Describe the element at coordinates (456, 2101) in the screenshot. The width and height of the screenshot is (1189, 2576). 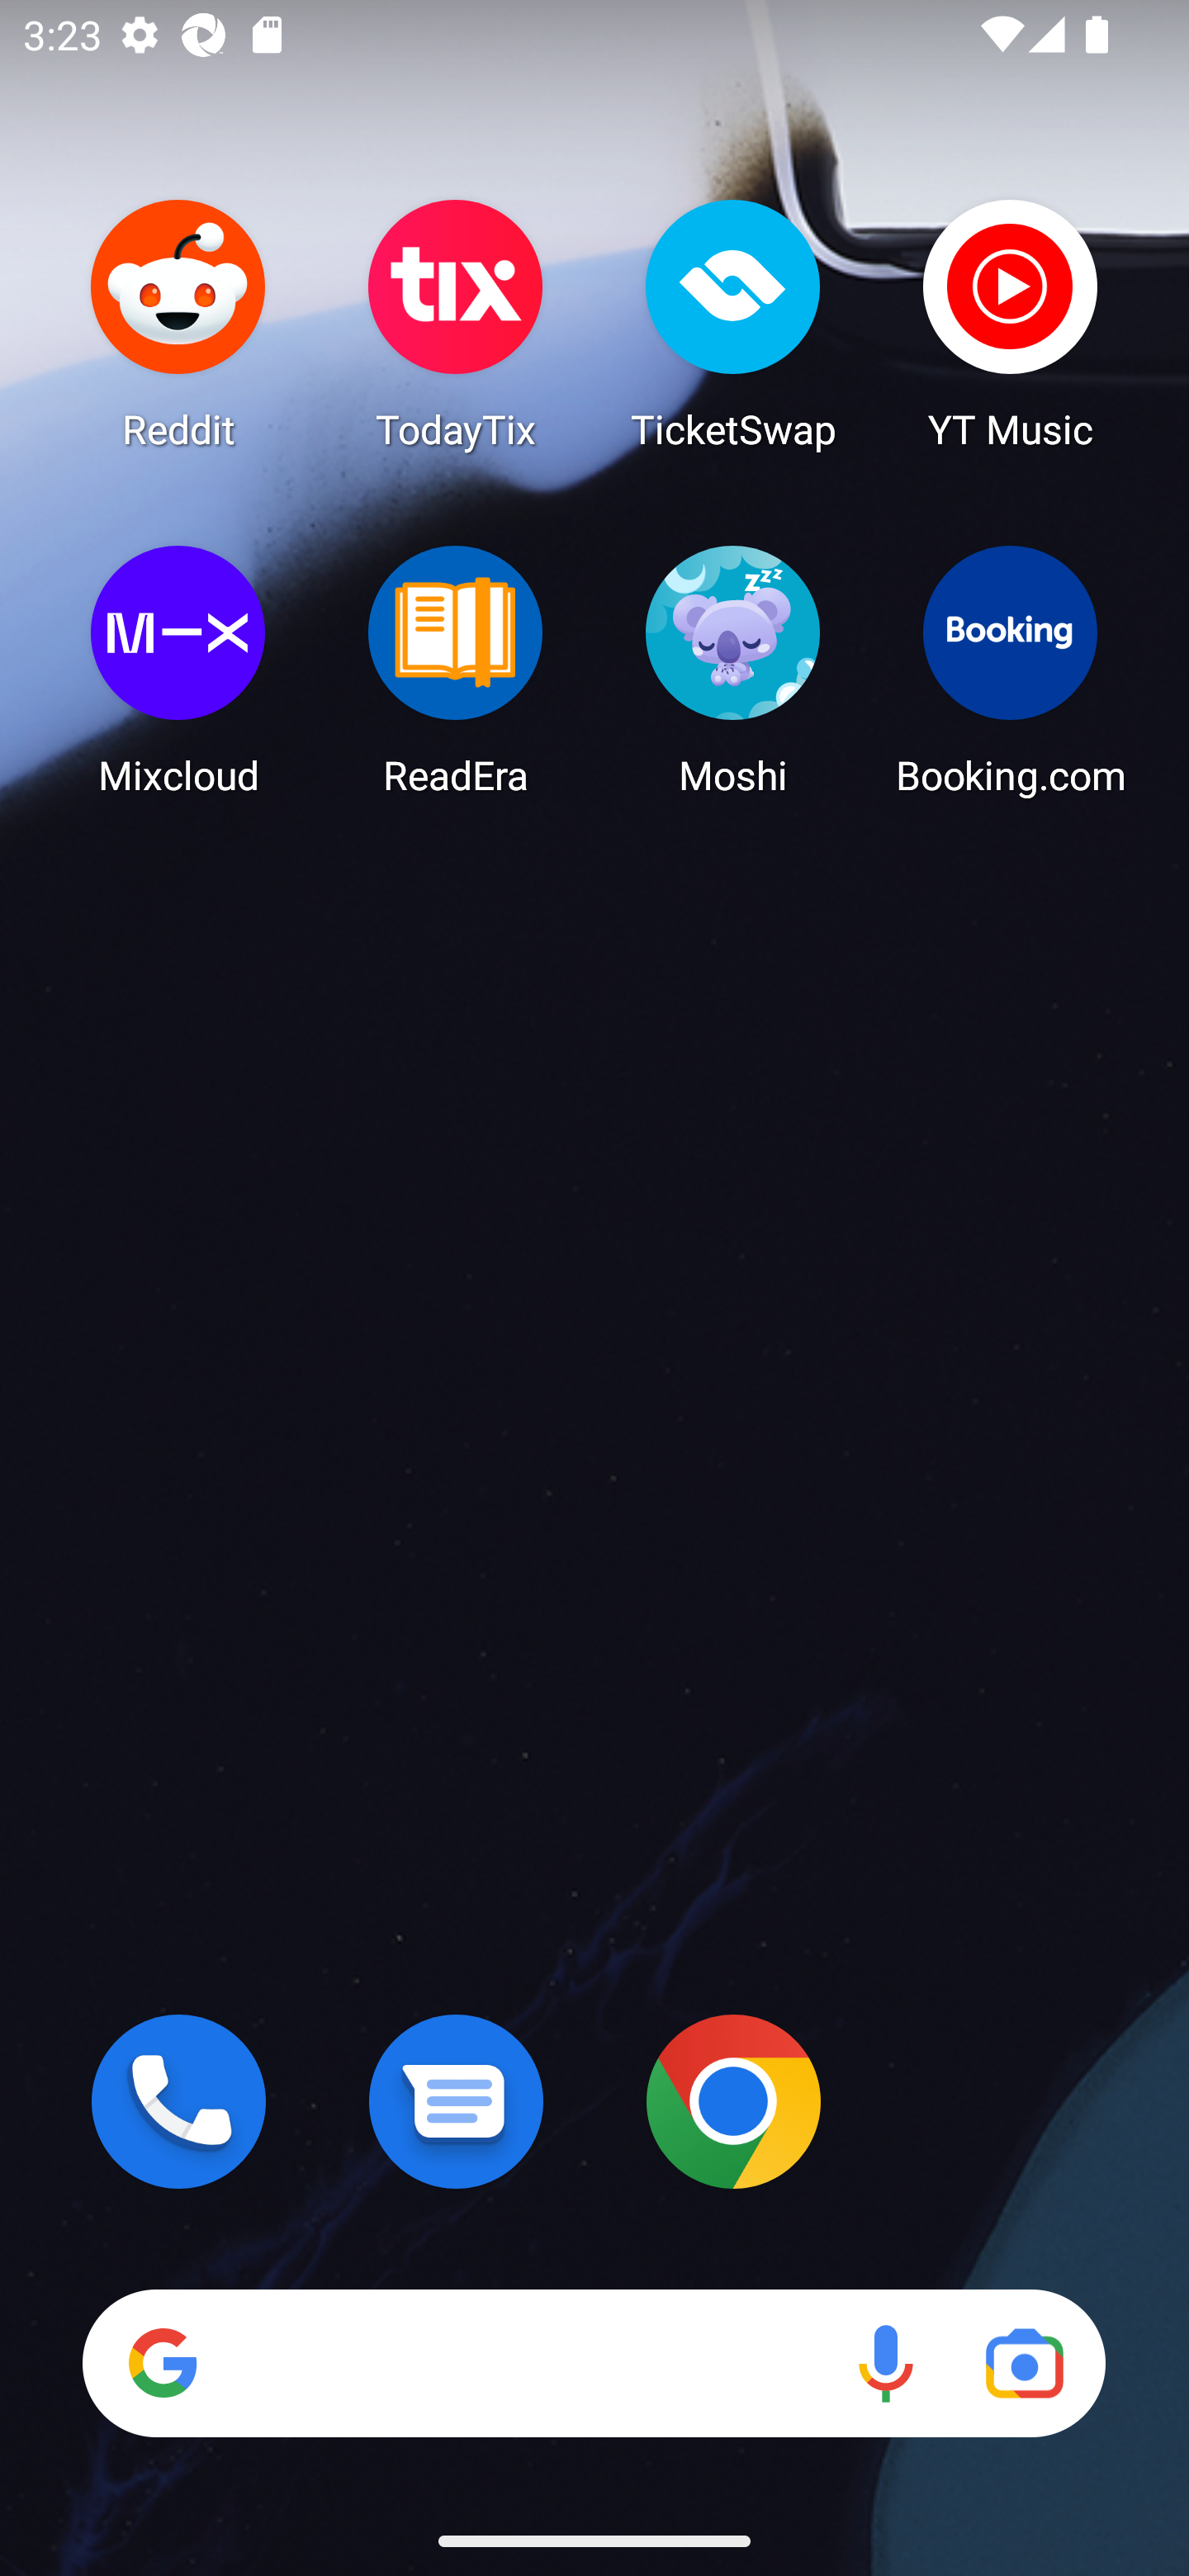
I see `Messages` at that location.